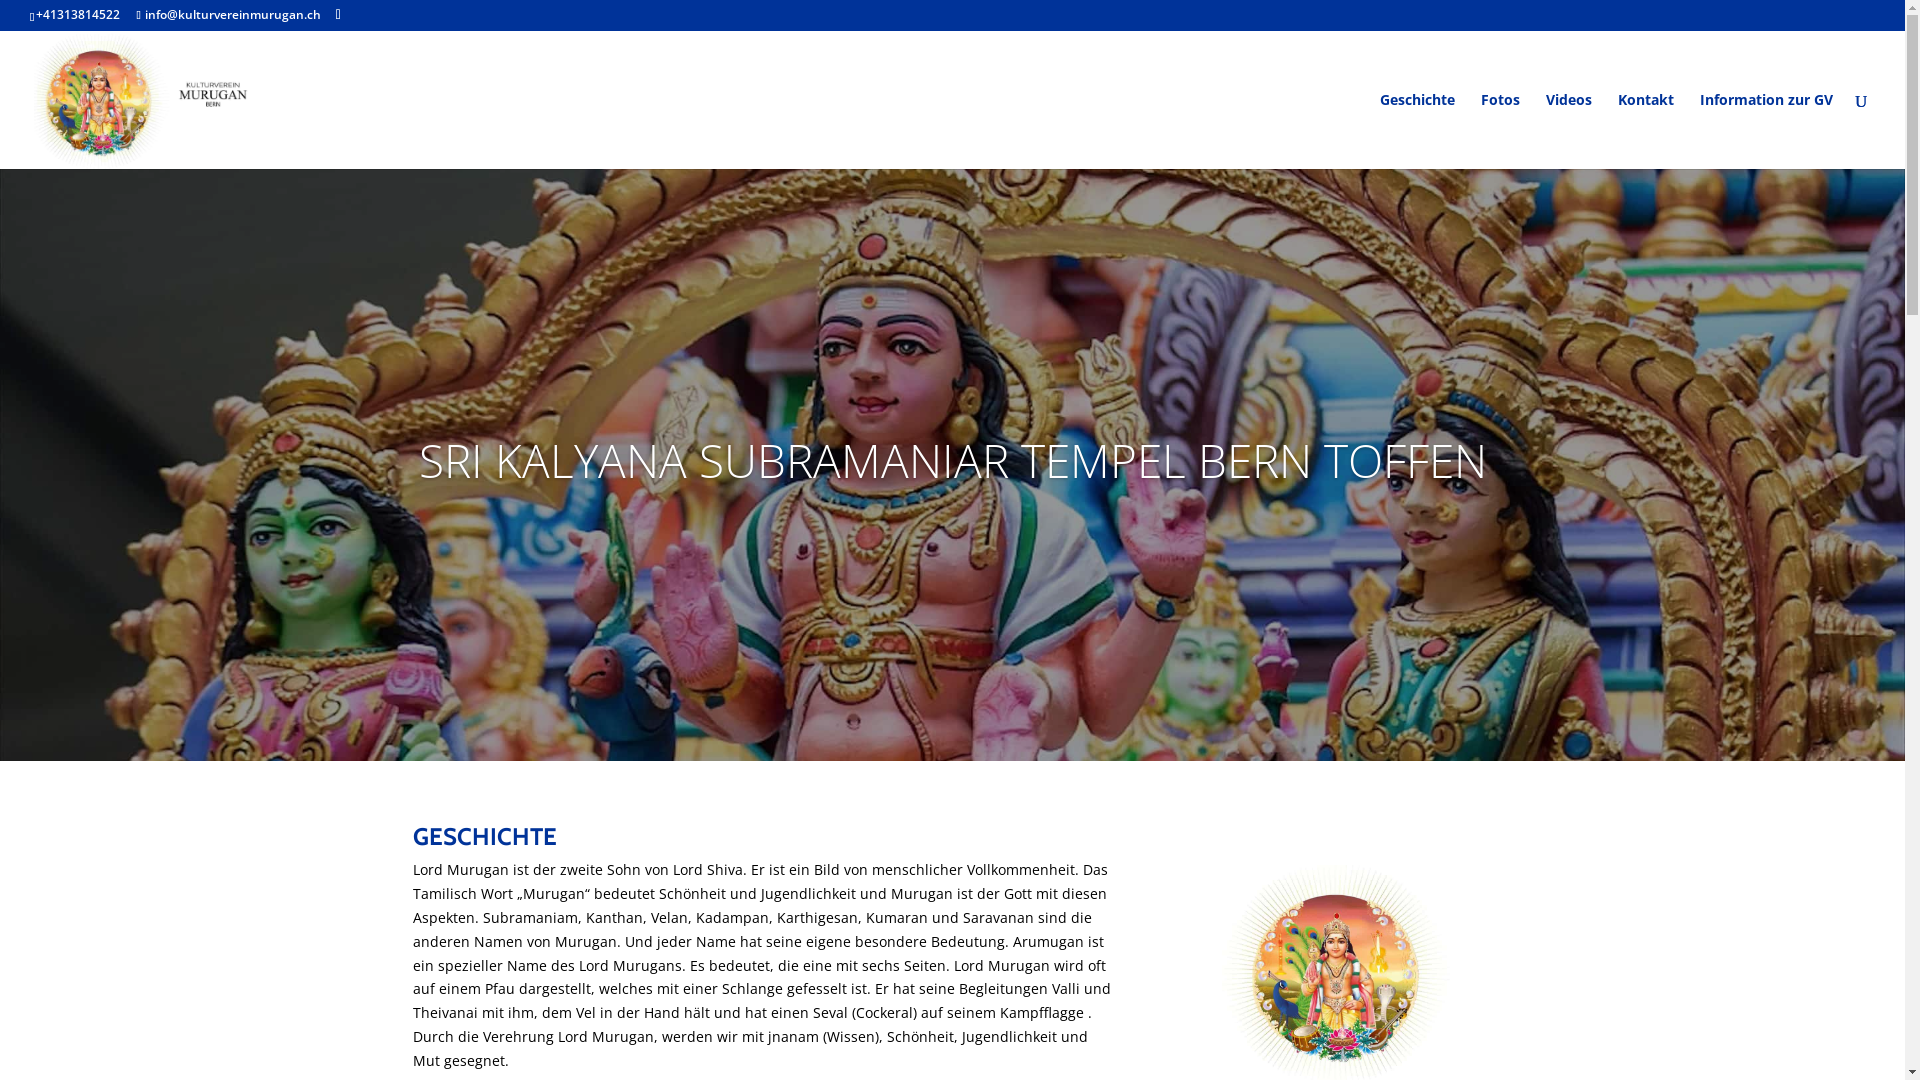 The width and height of the screenshot is (1920, 1080). What do you see at coordinates (1766, 131) in the screenshot?
I see `Information zur GV` at bounding box center [1766, 131].